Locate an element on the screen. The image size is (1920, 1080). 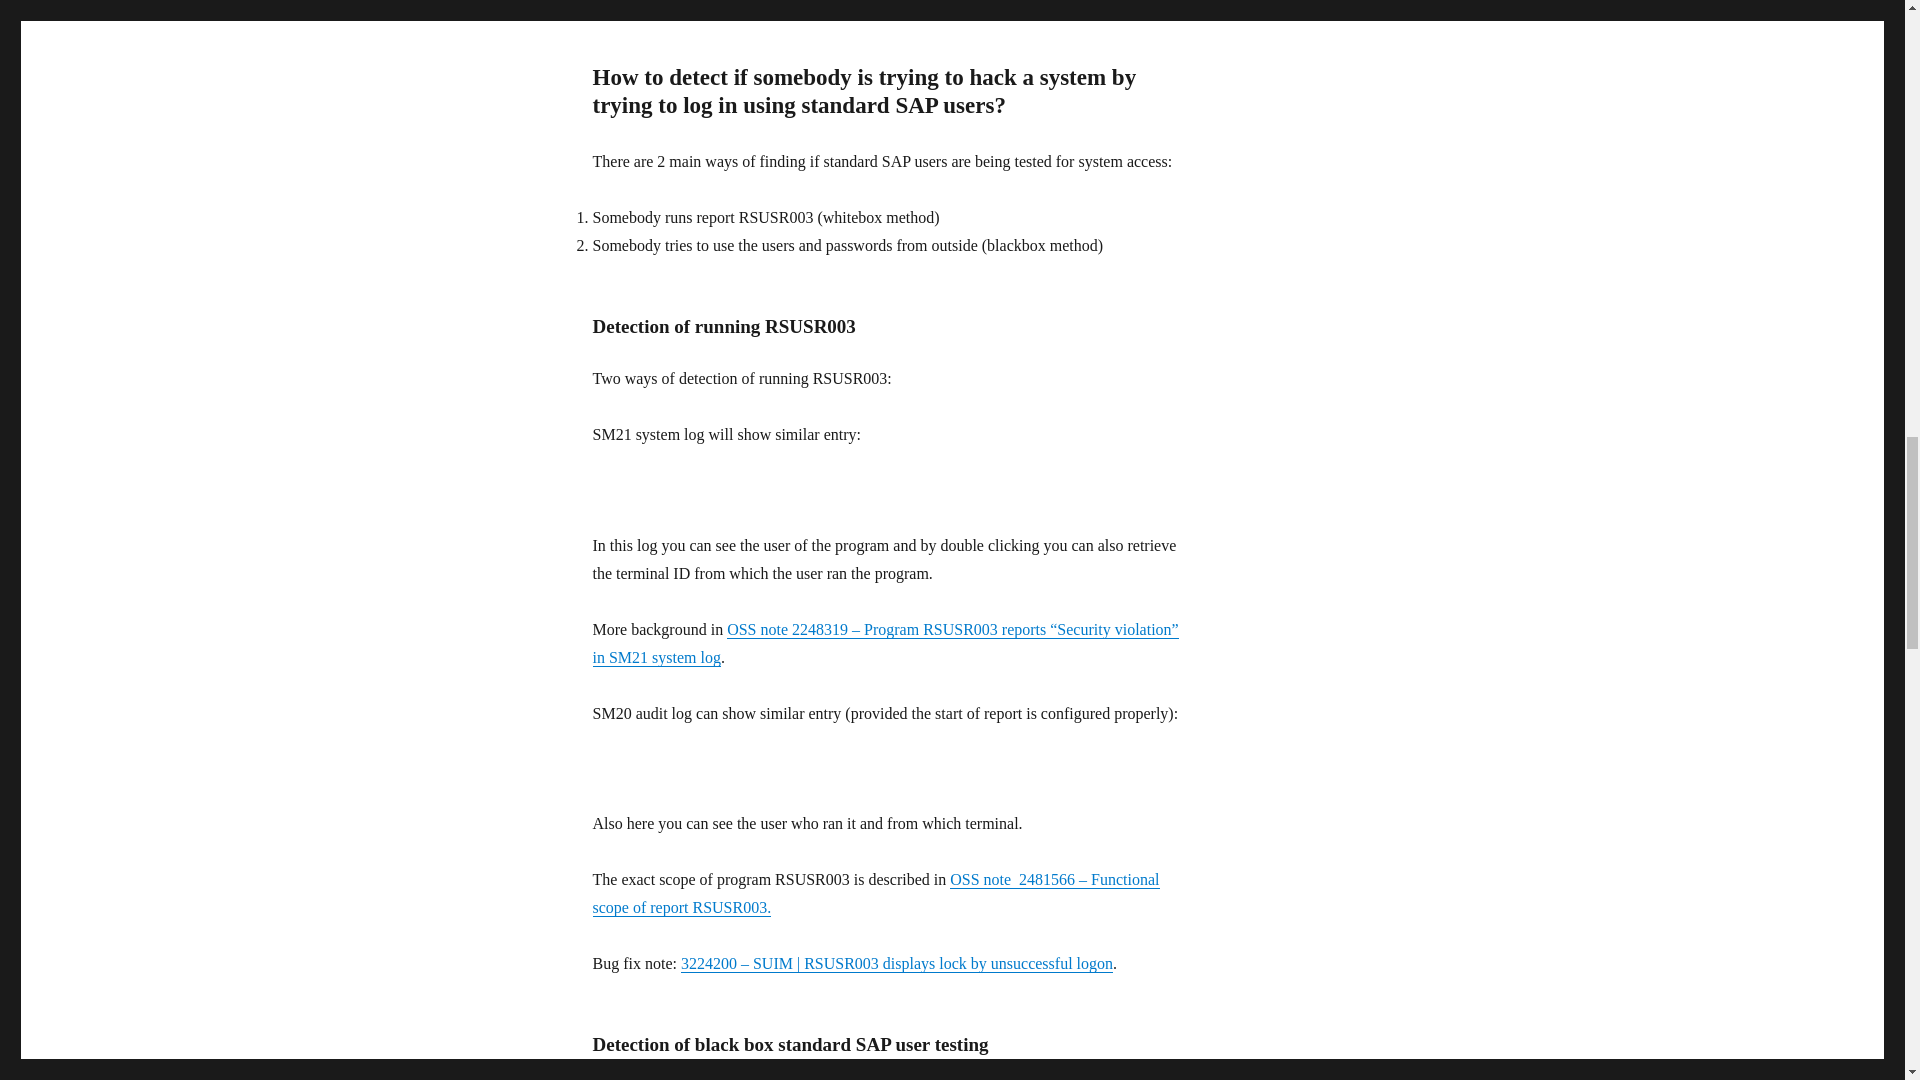
blog is located at coordinates (834, 1).